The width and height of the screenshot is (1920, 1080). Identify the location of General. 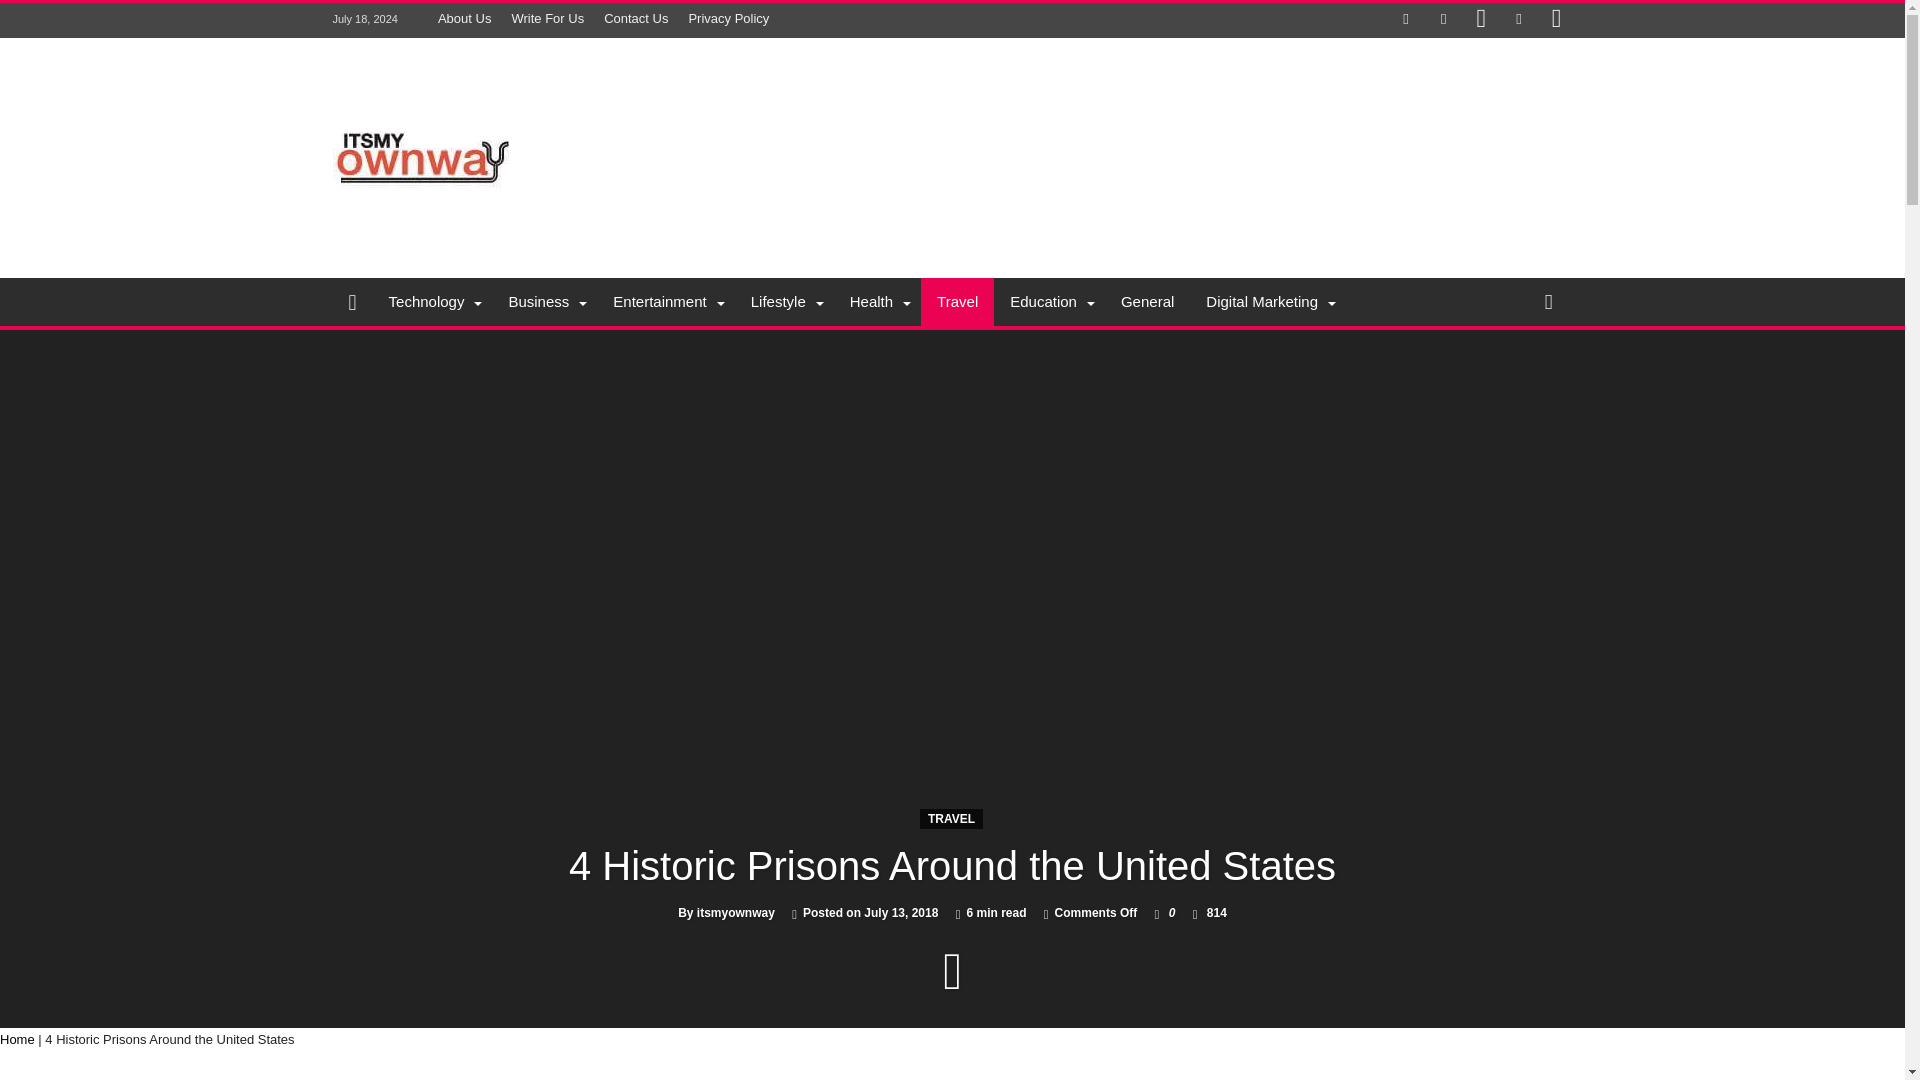
(1148, 302).